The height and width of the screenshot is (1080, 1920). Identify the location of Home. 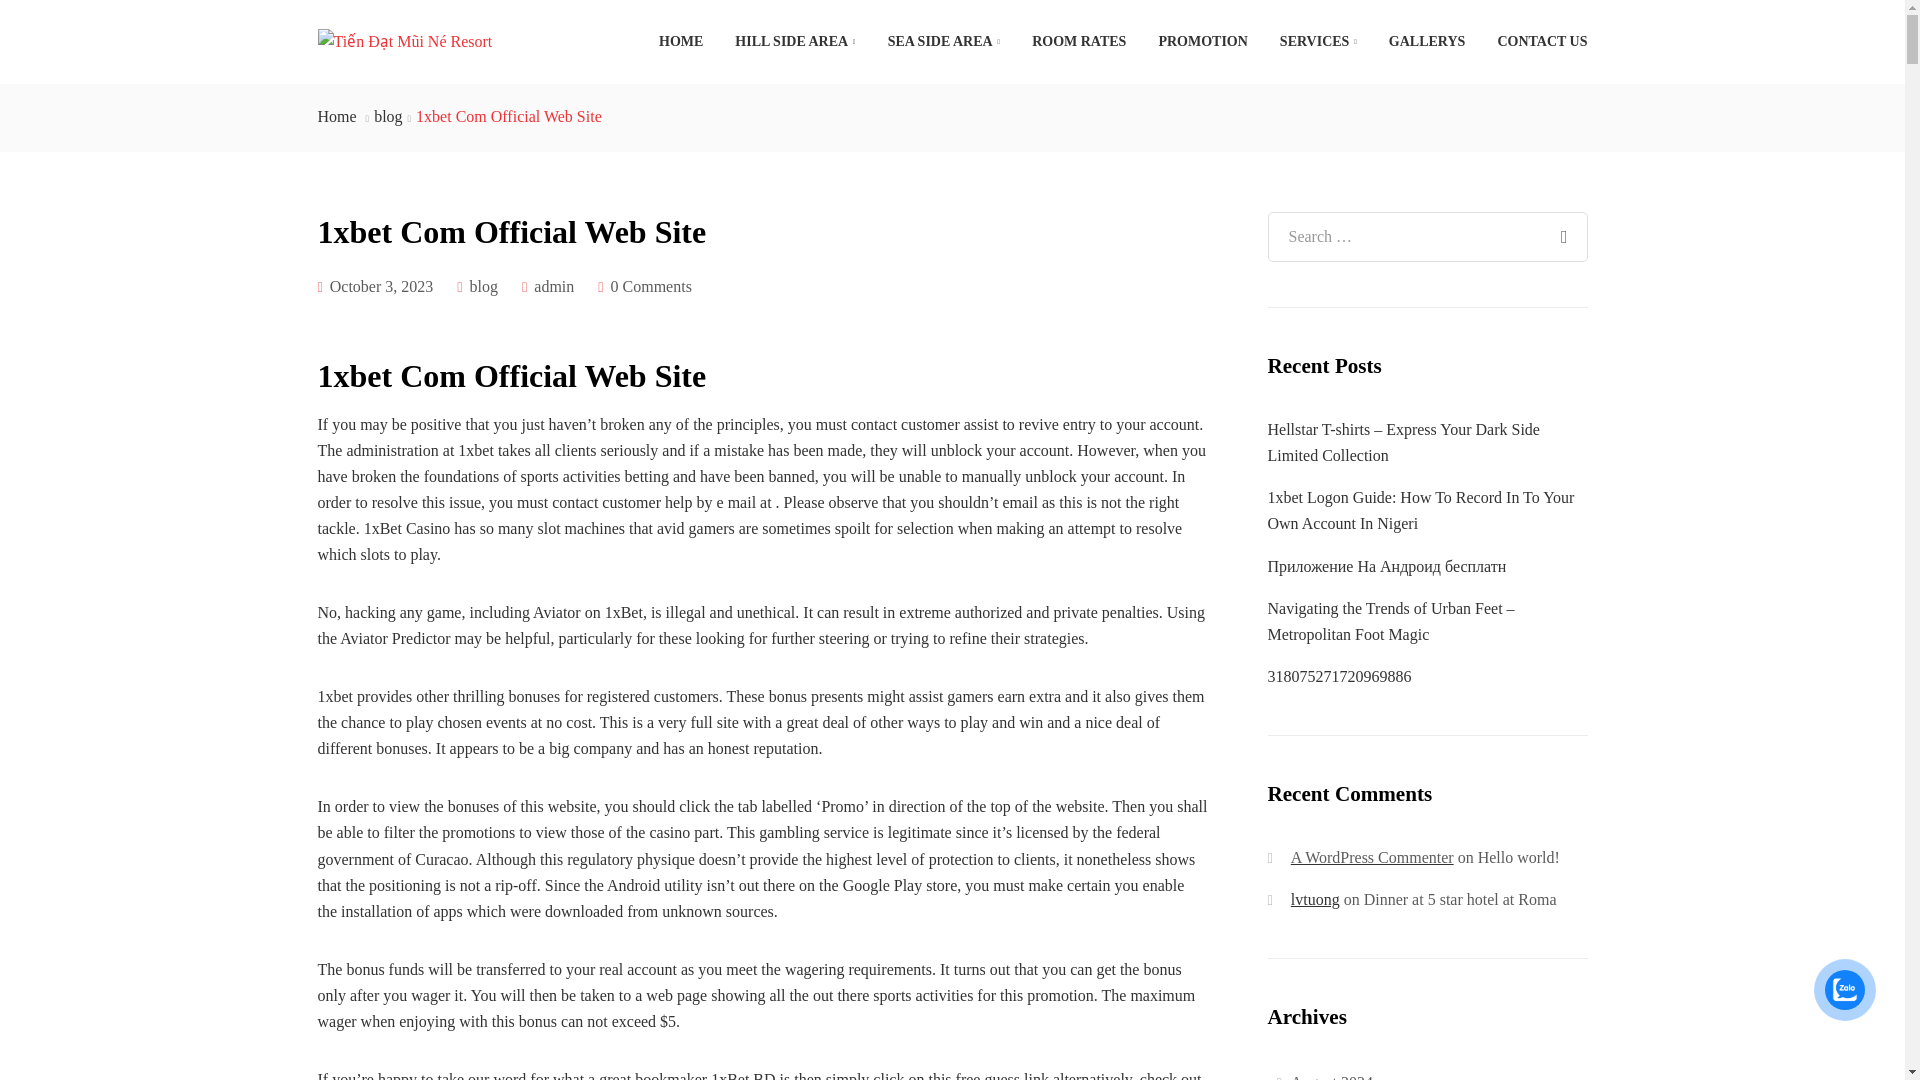
(338, 116).